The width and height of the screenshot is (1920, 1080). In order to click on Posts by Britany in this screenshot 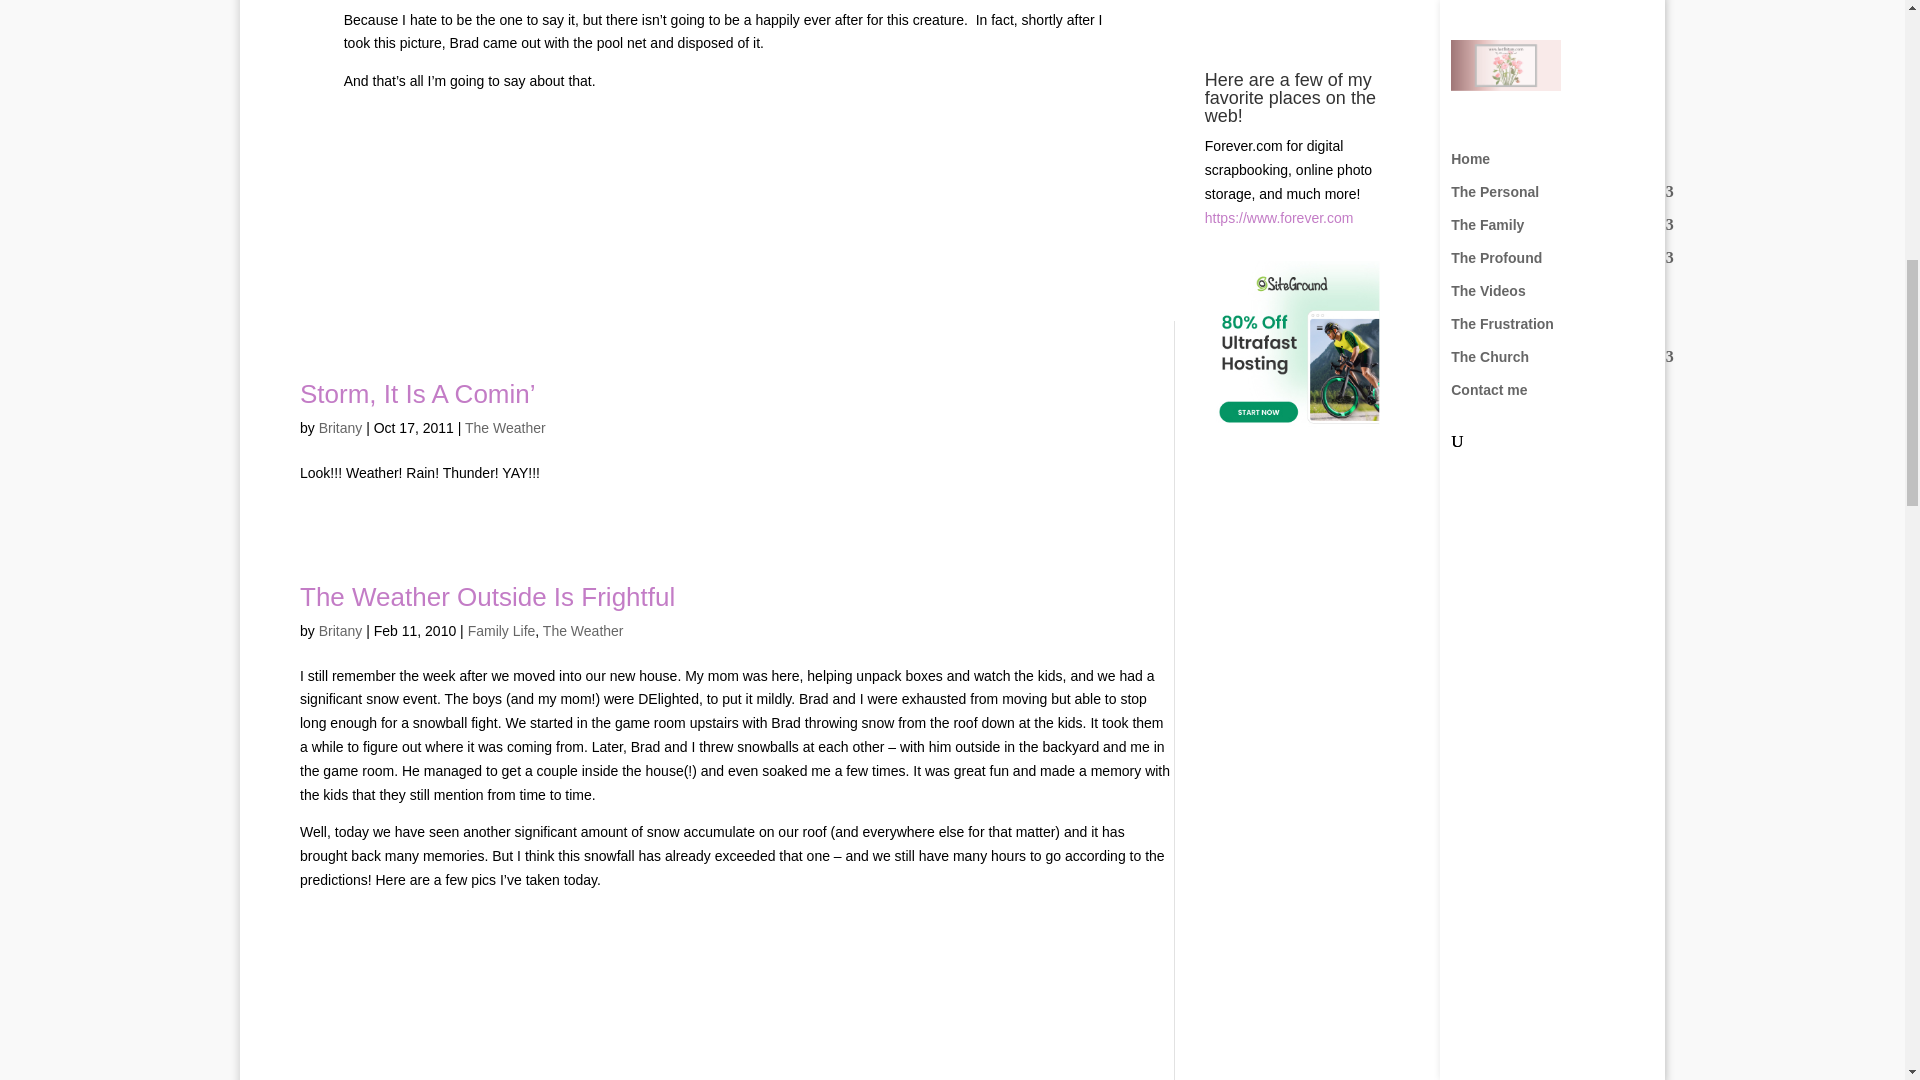, I will do `click(340, 631)`.